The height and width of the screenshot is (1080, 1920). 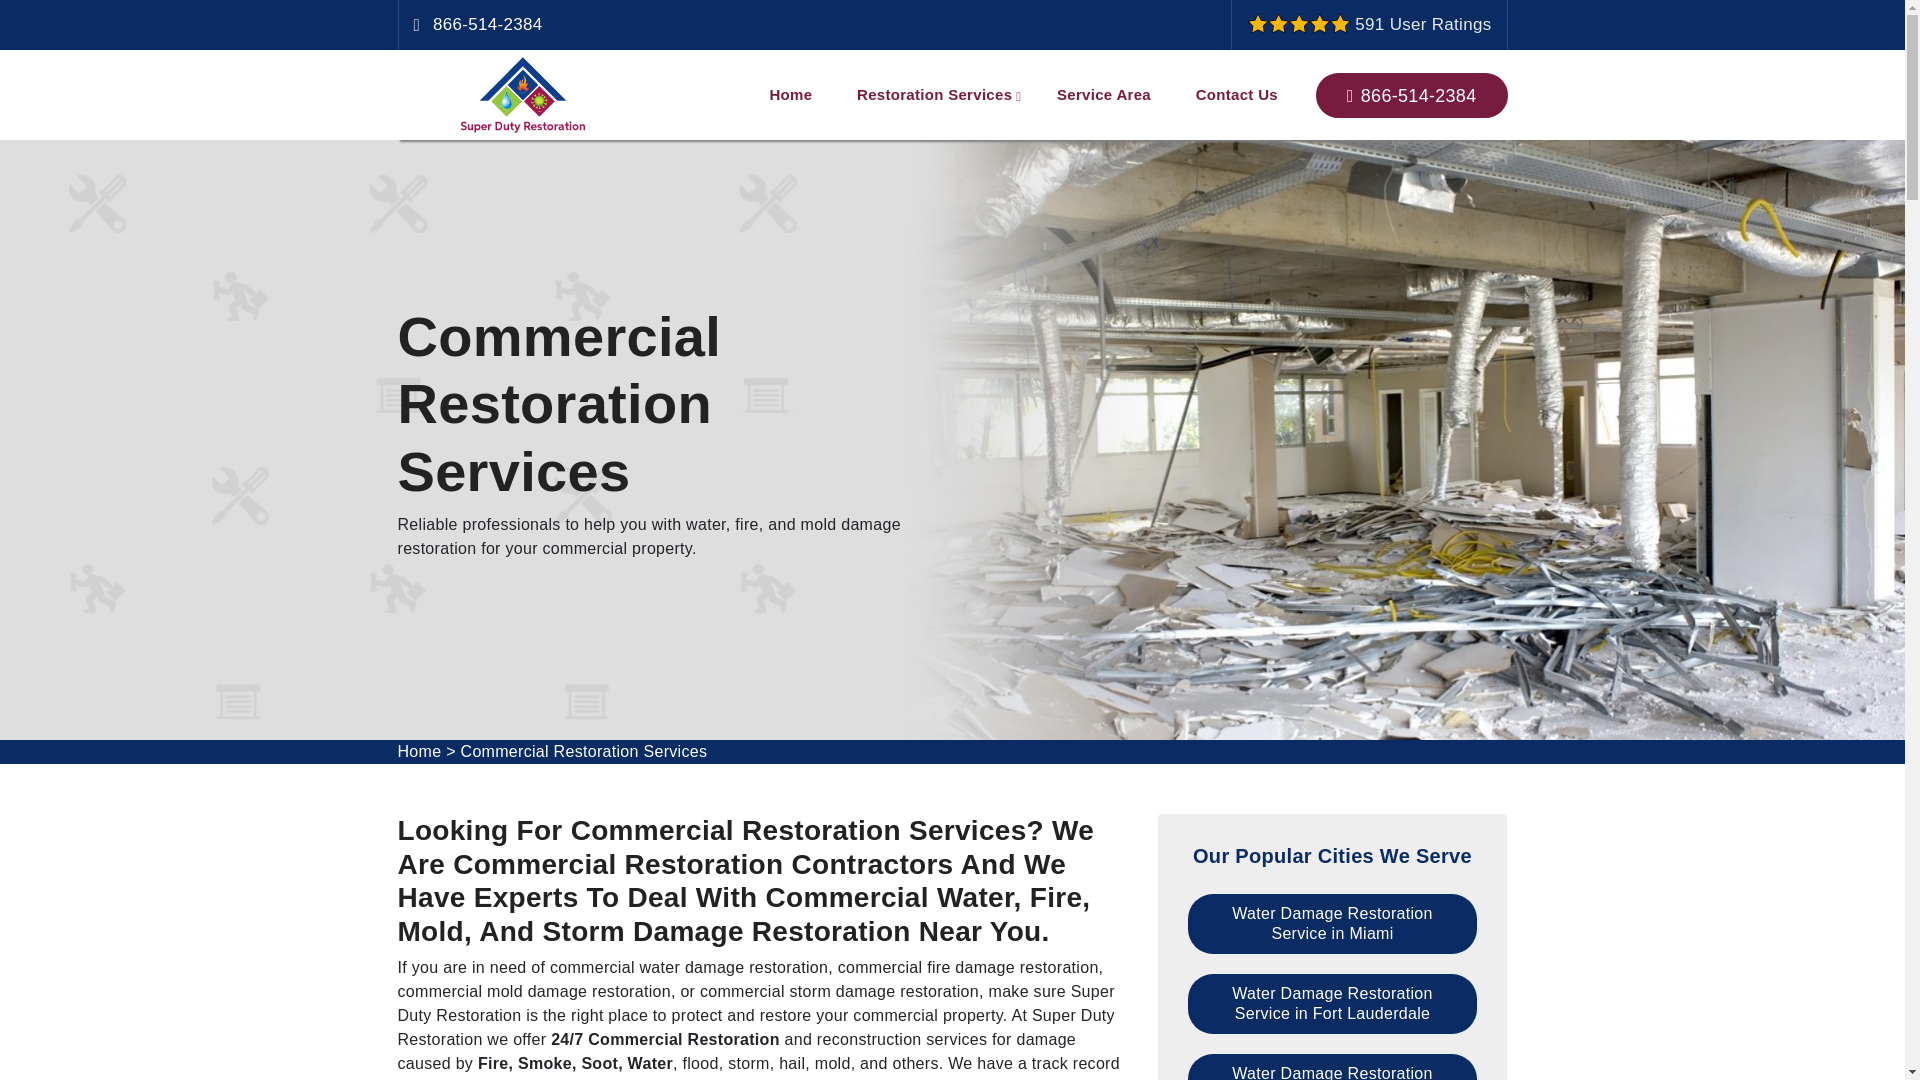 What do you see at coordinates (522, 95) in the screenshot?
I see `Super Duty Restoration` at bounding box center [522, 95].